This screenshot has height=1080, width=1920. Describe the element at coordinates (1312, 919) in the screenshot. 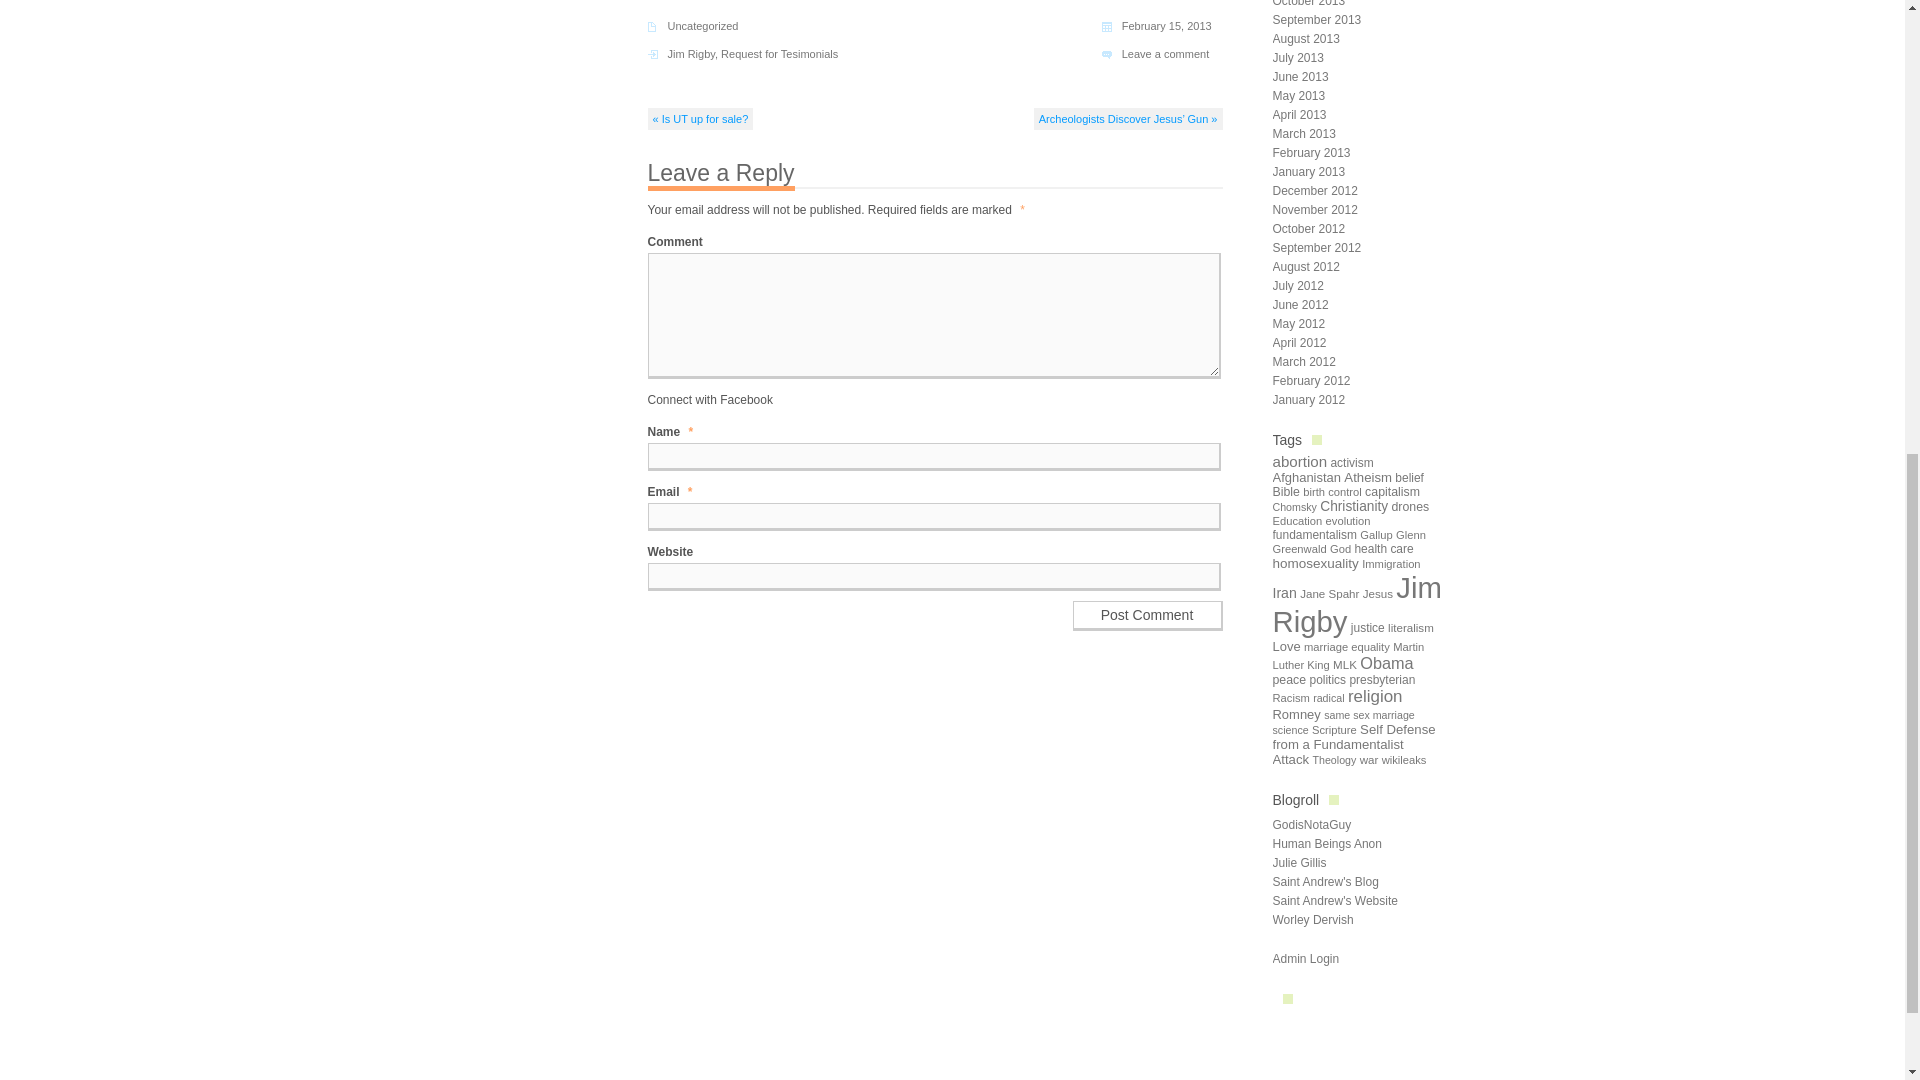

I see `Progressive truth telling from Wisconsin` at that location.